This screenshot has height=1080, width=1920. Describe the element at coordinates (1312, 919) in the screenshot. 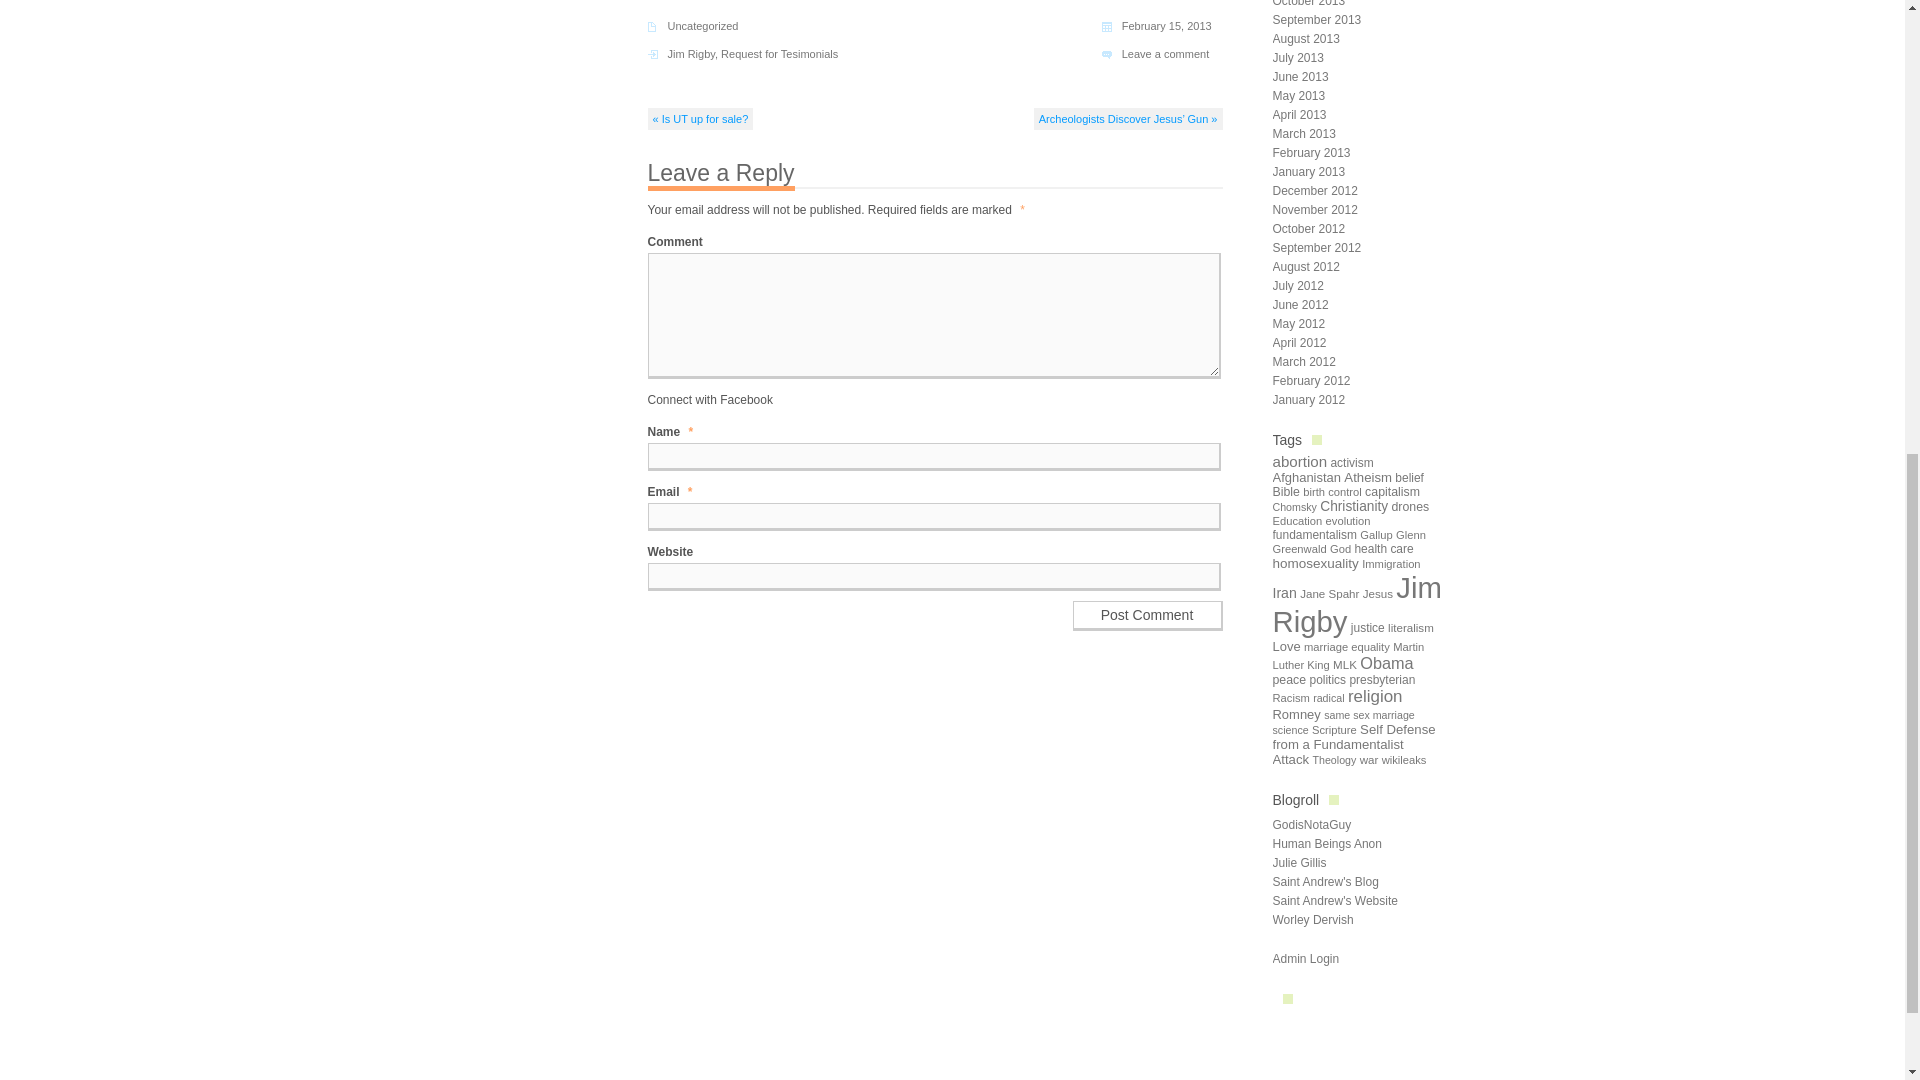

I see `Progressive truth telling from Wisconsin` at that location.